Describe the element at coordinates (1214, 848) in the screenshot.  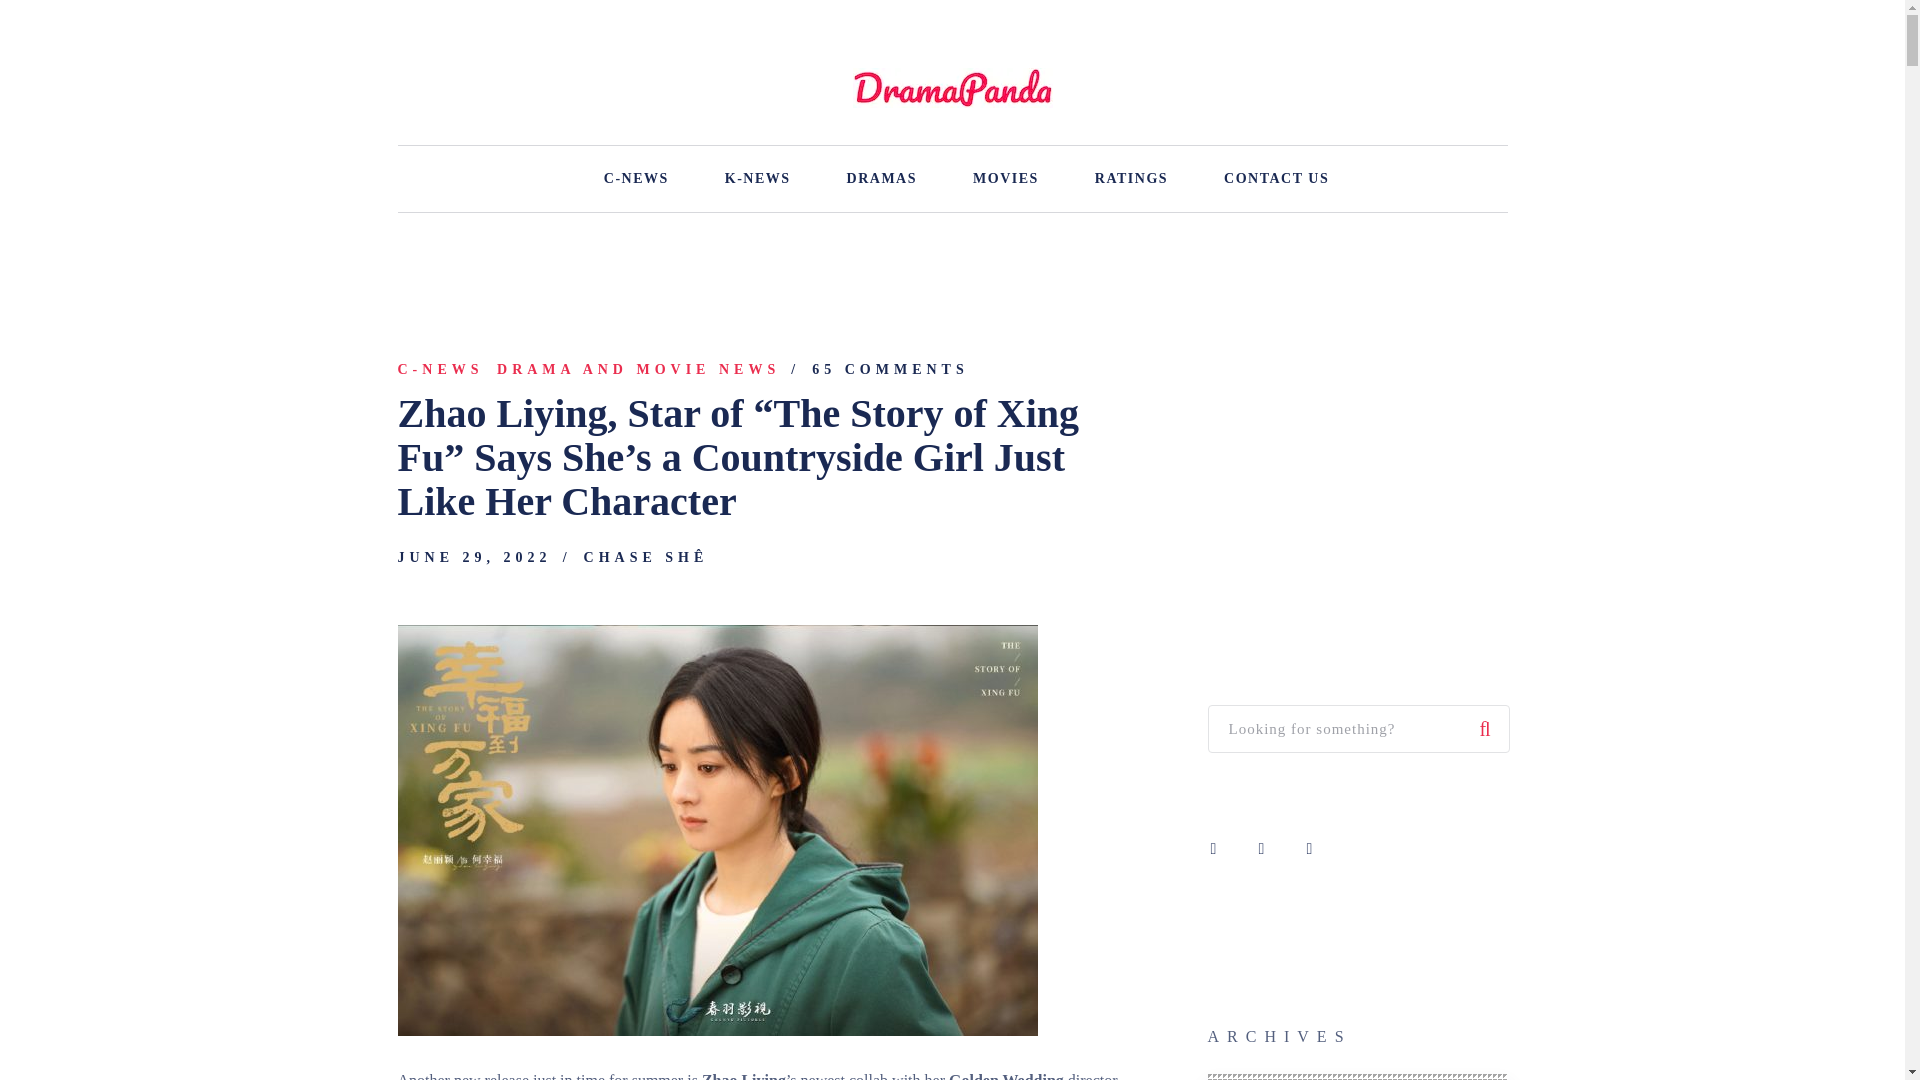
I see `Facebook` at that location.